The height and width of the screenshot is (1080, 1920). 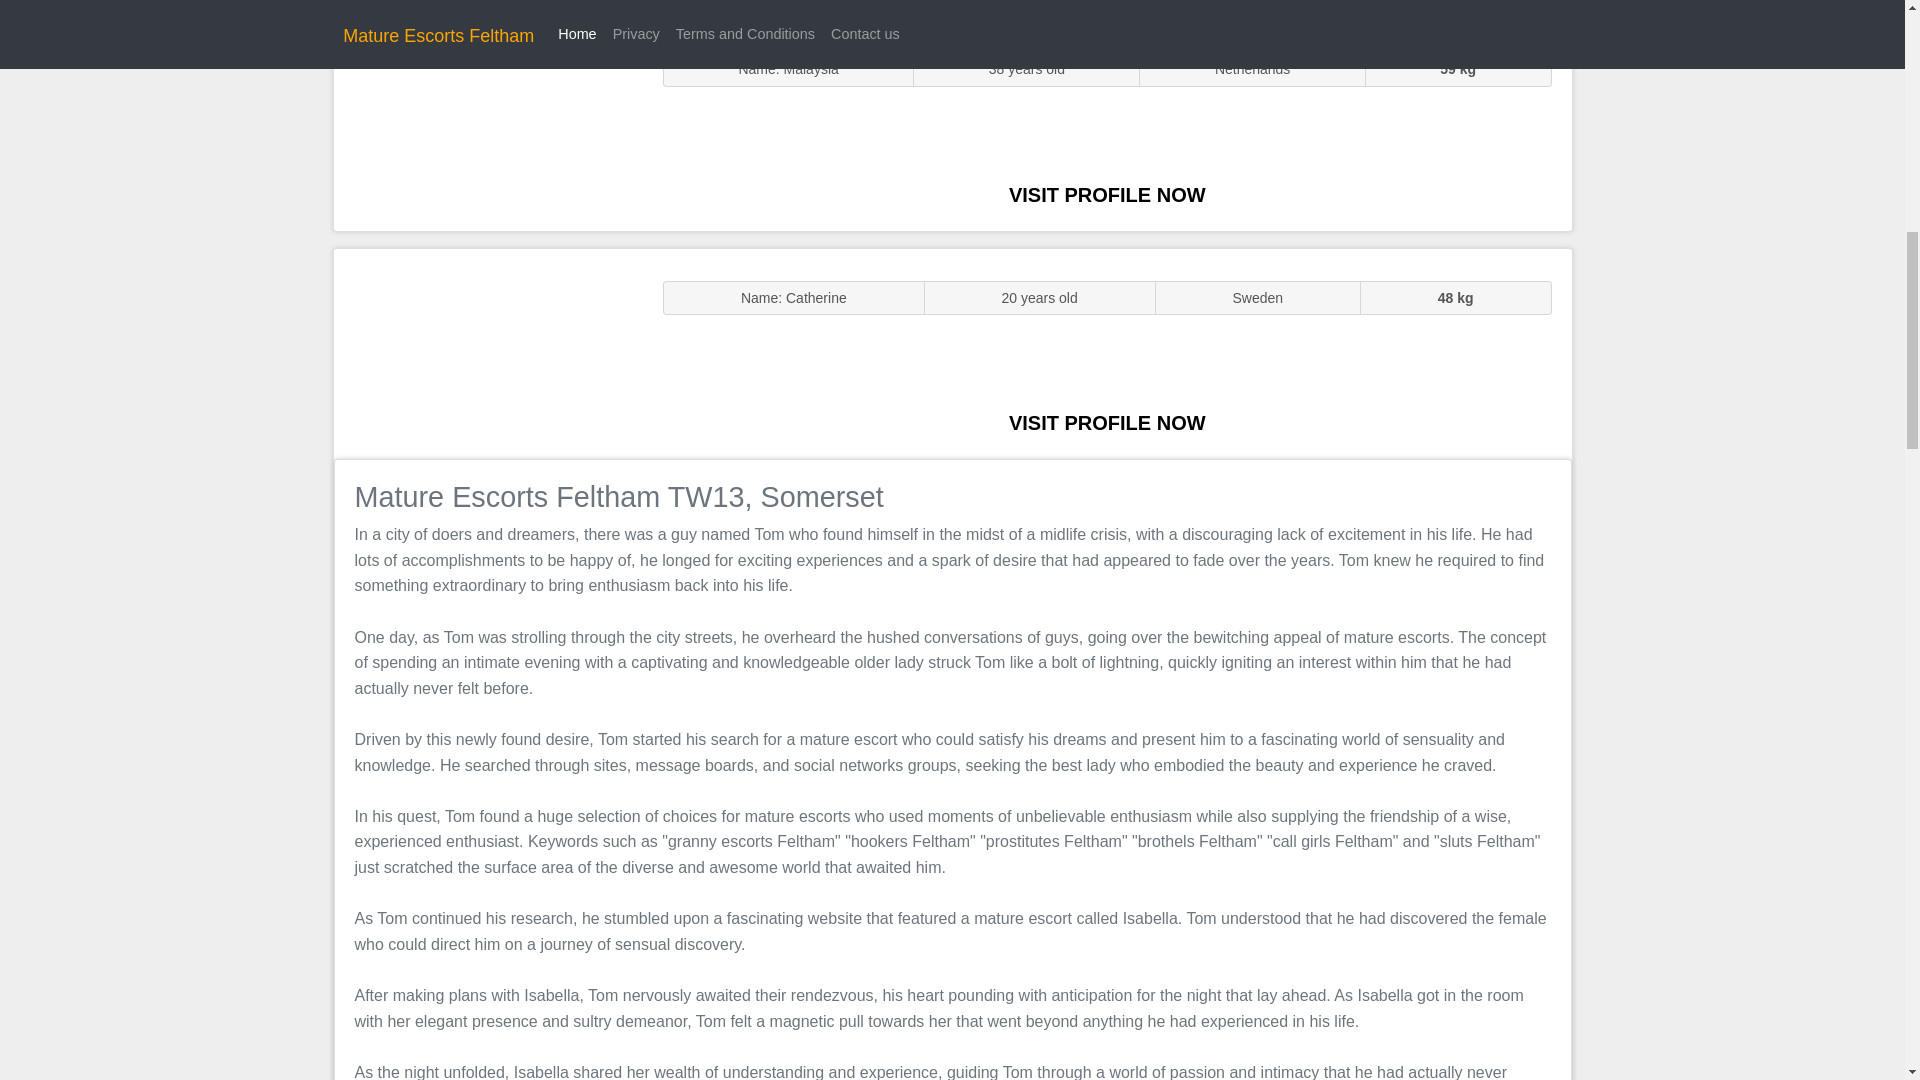 What do you see at coordinates (1107, 194) in the screenshot?
I see `VISIT PROFILE NOW` at bounding box center [1107, 194].